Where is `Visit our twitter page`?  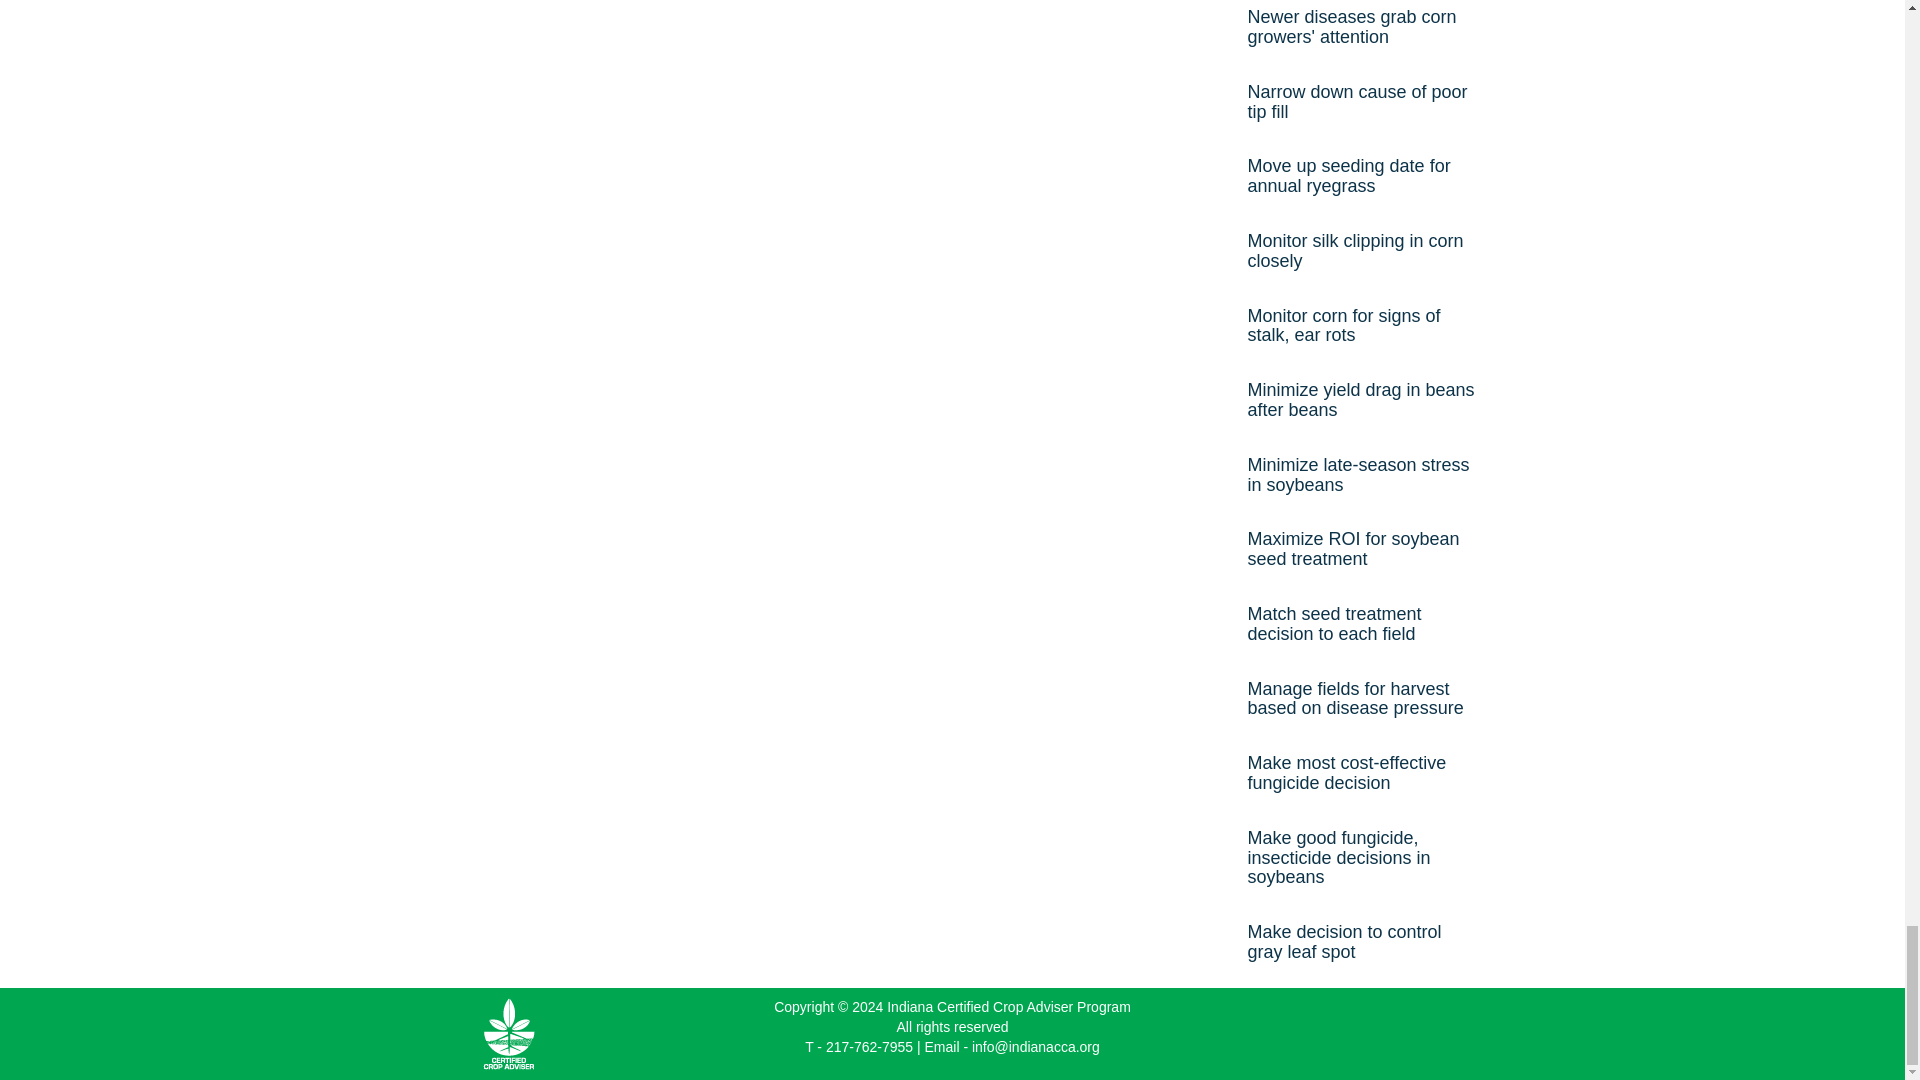 Visit our twitter page is located at coordinates (1400, 1020).